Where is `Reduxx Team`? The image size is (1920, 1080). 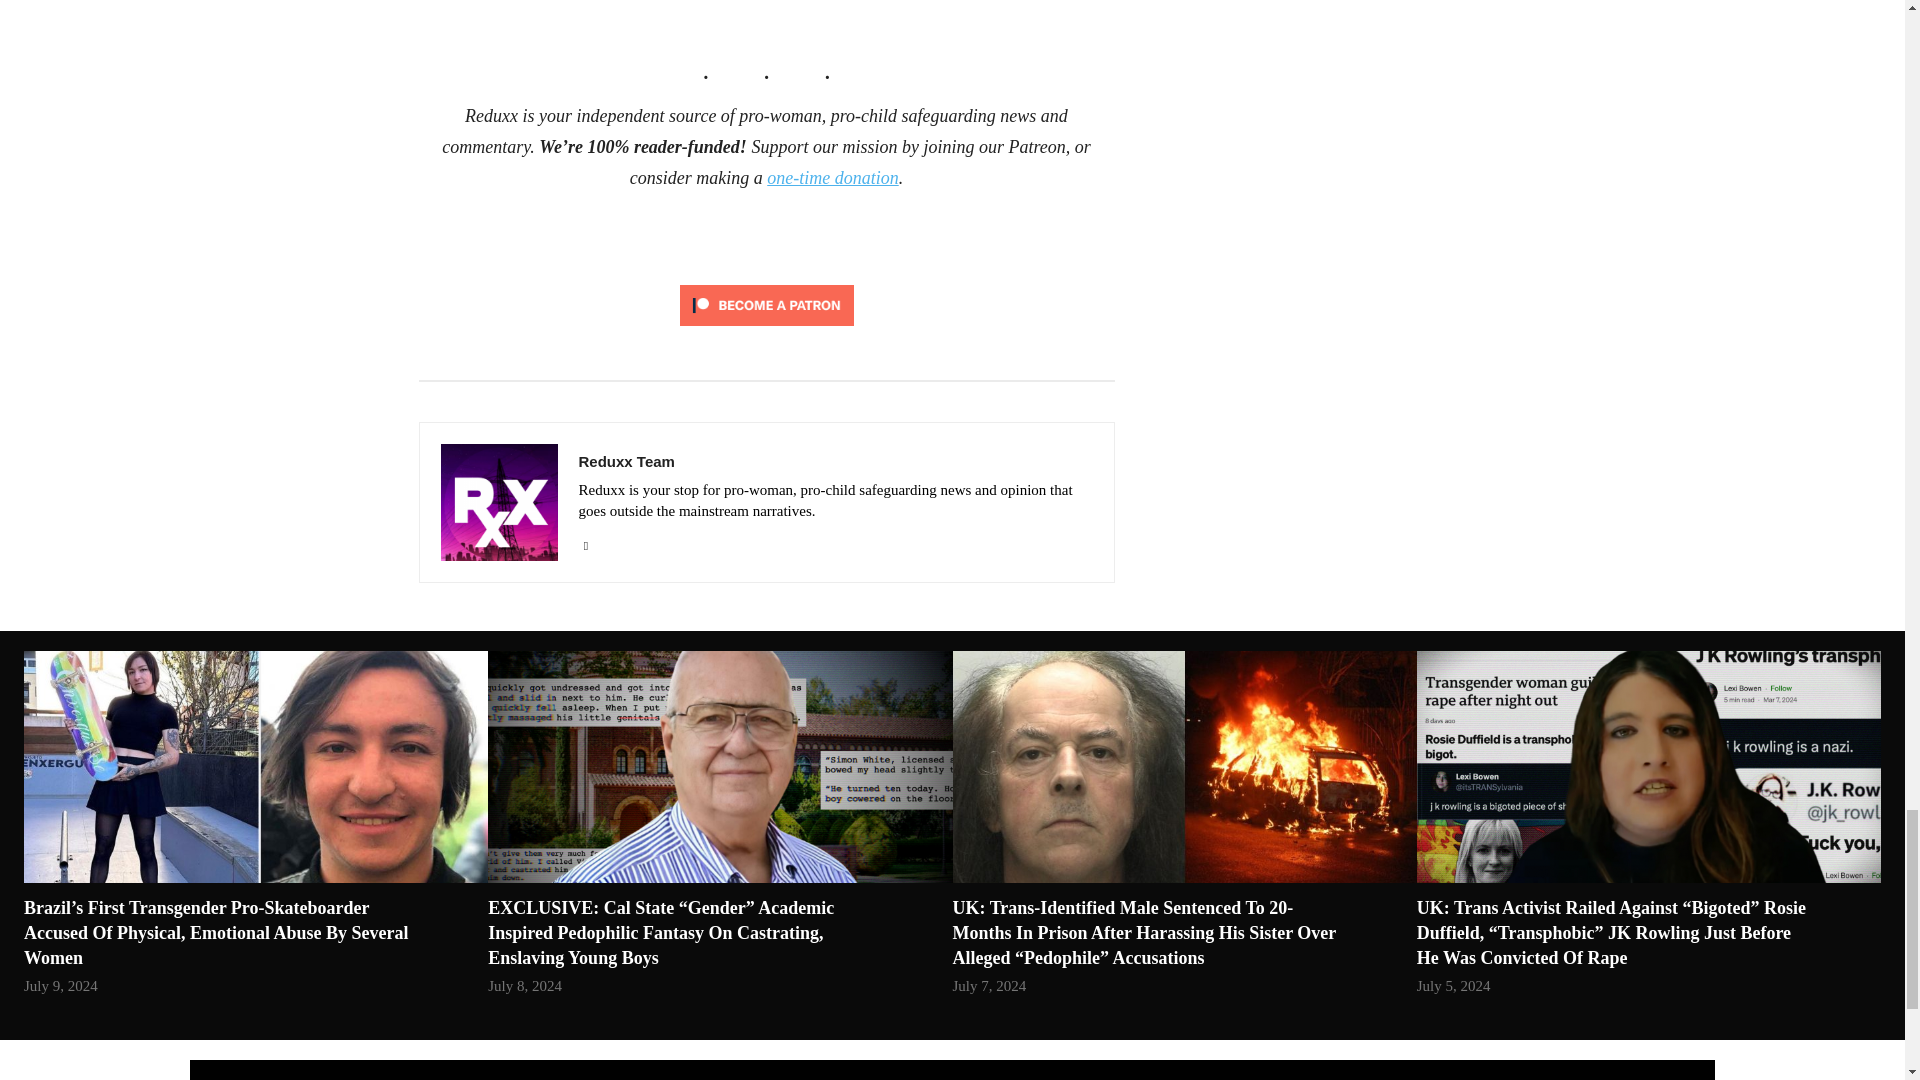 Reduxx Team is located at coordinates (834, 460).